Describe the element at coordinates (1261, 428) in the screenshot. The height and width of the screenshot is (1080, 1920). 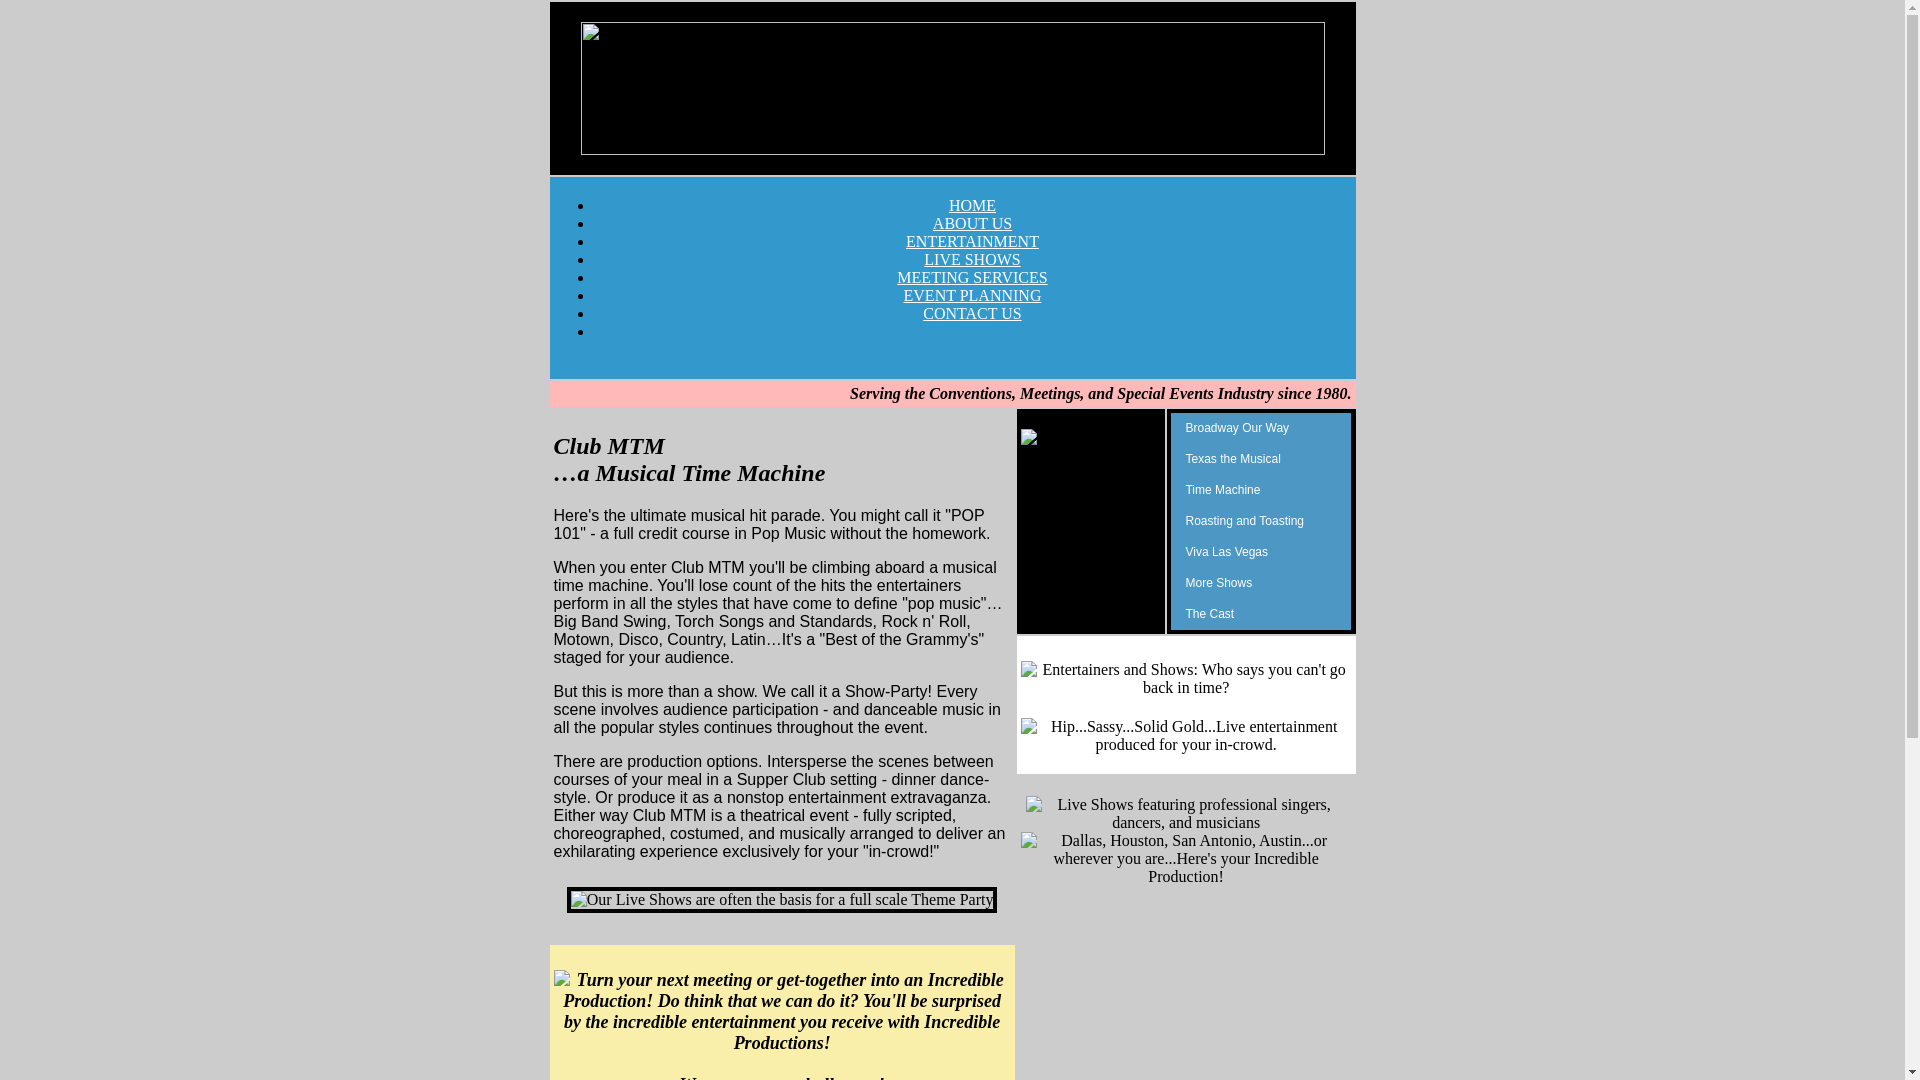
I see `Direct from Broadway` at that location.